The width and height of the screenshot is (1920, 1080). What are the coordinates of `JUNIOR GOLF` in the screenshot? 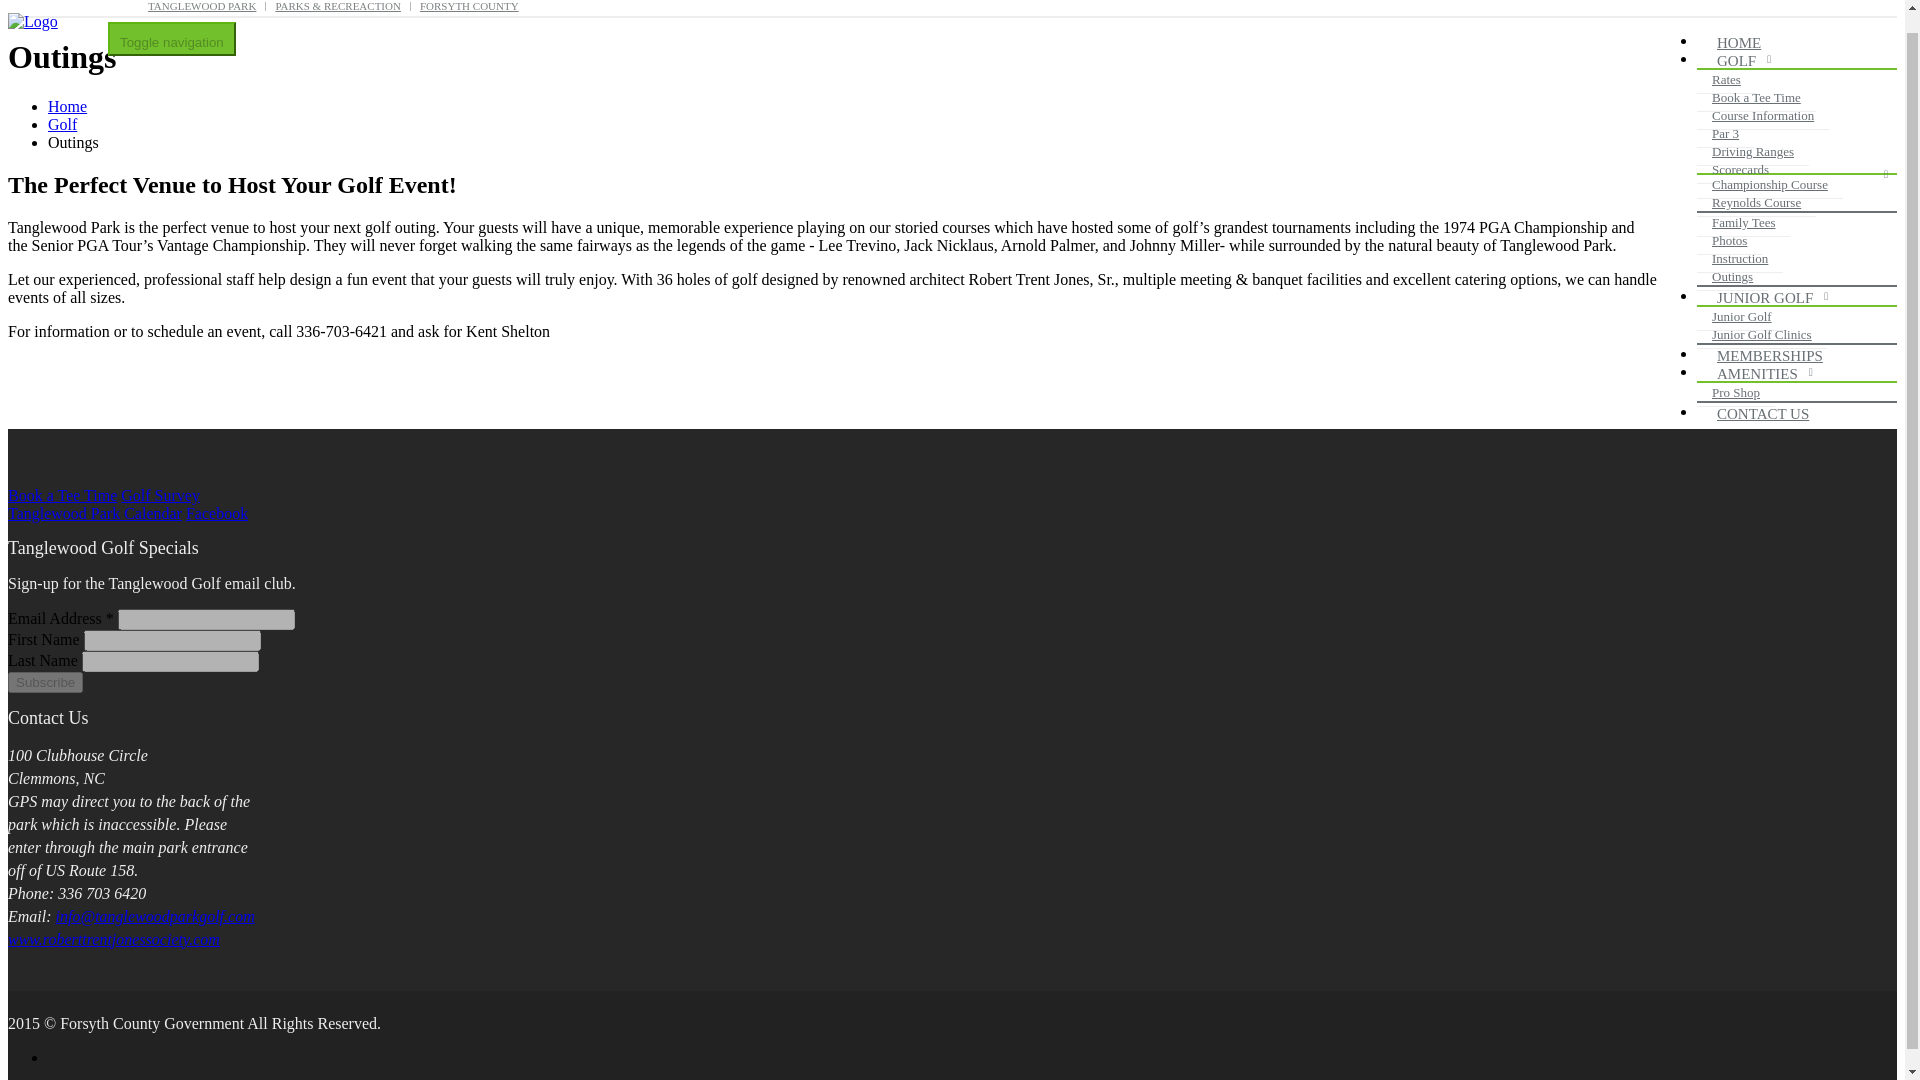 It's located at (1770, 298).